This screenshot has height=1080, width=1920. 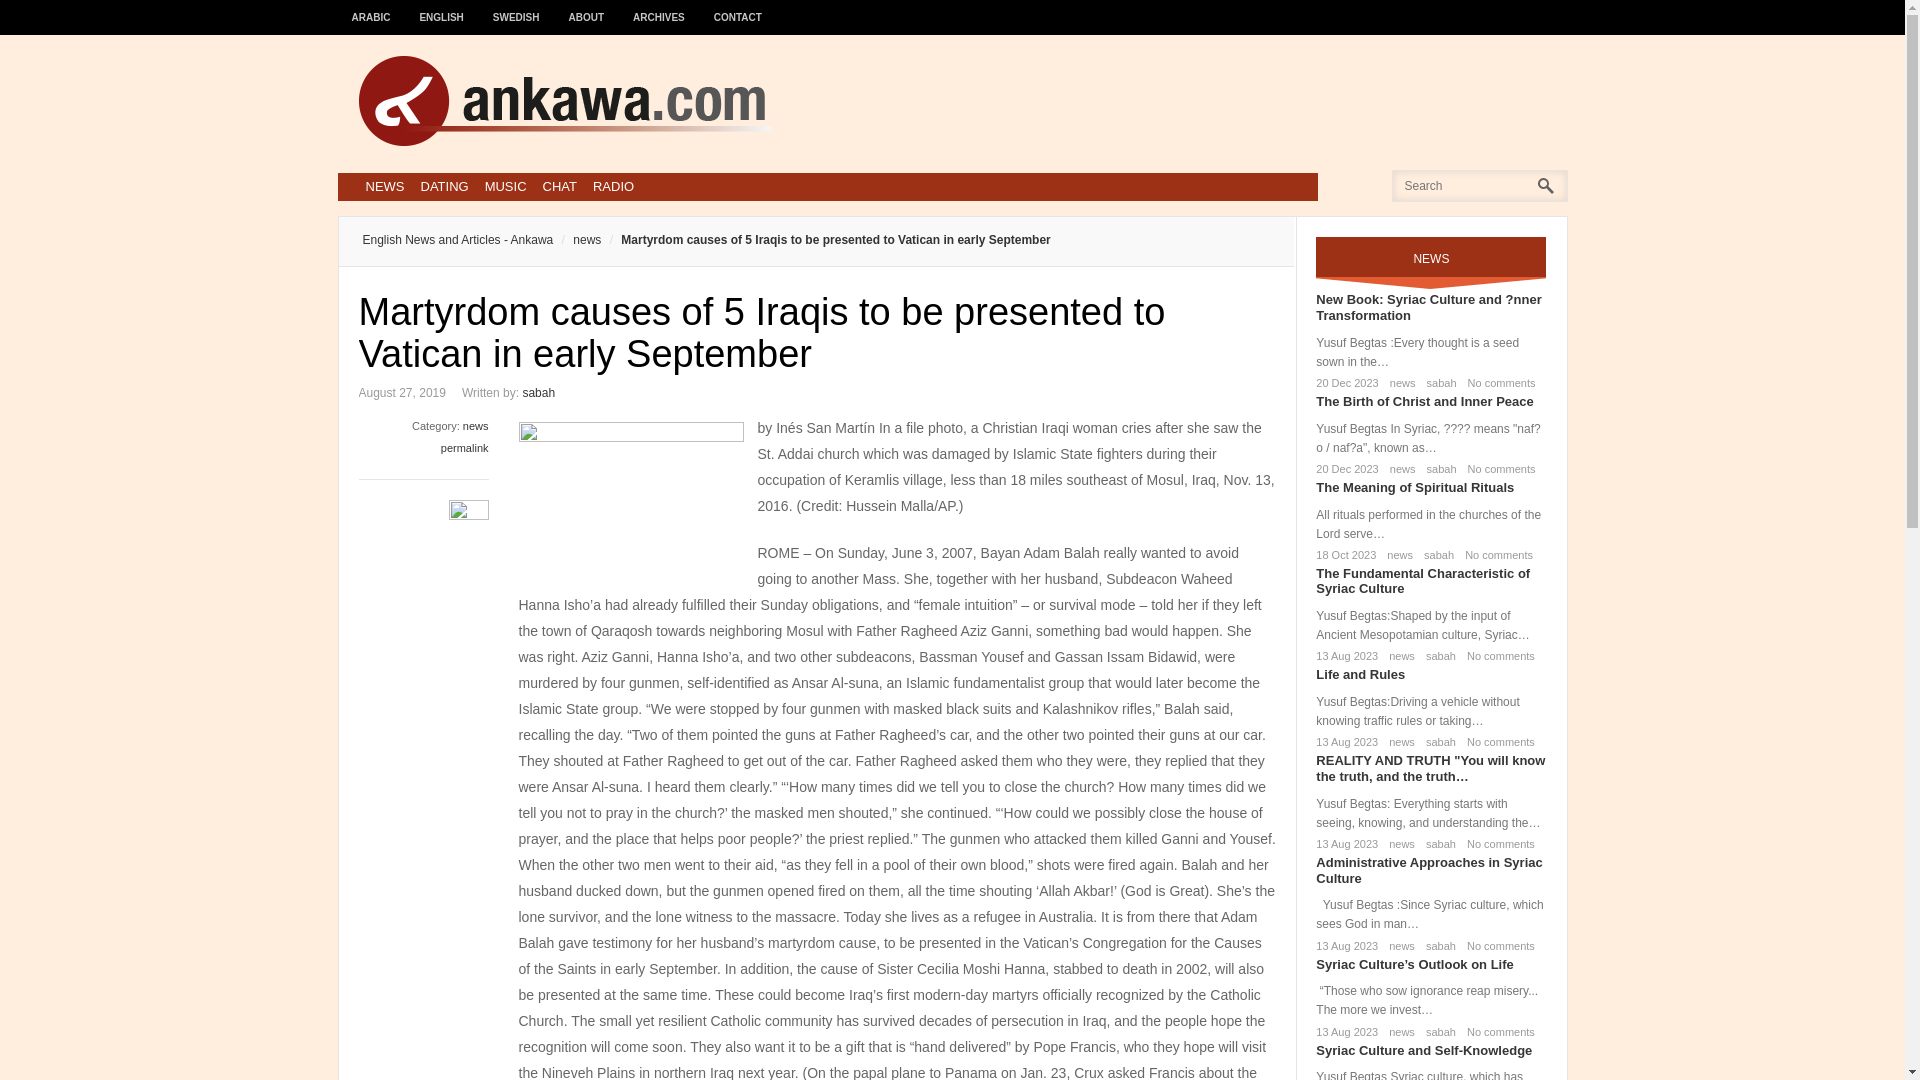 I want to click on news, so click(x=1398, y=656).